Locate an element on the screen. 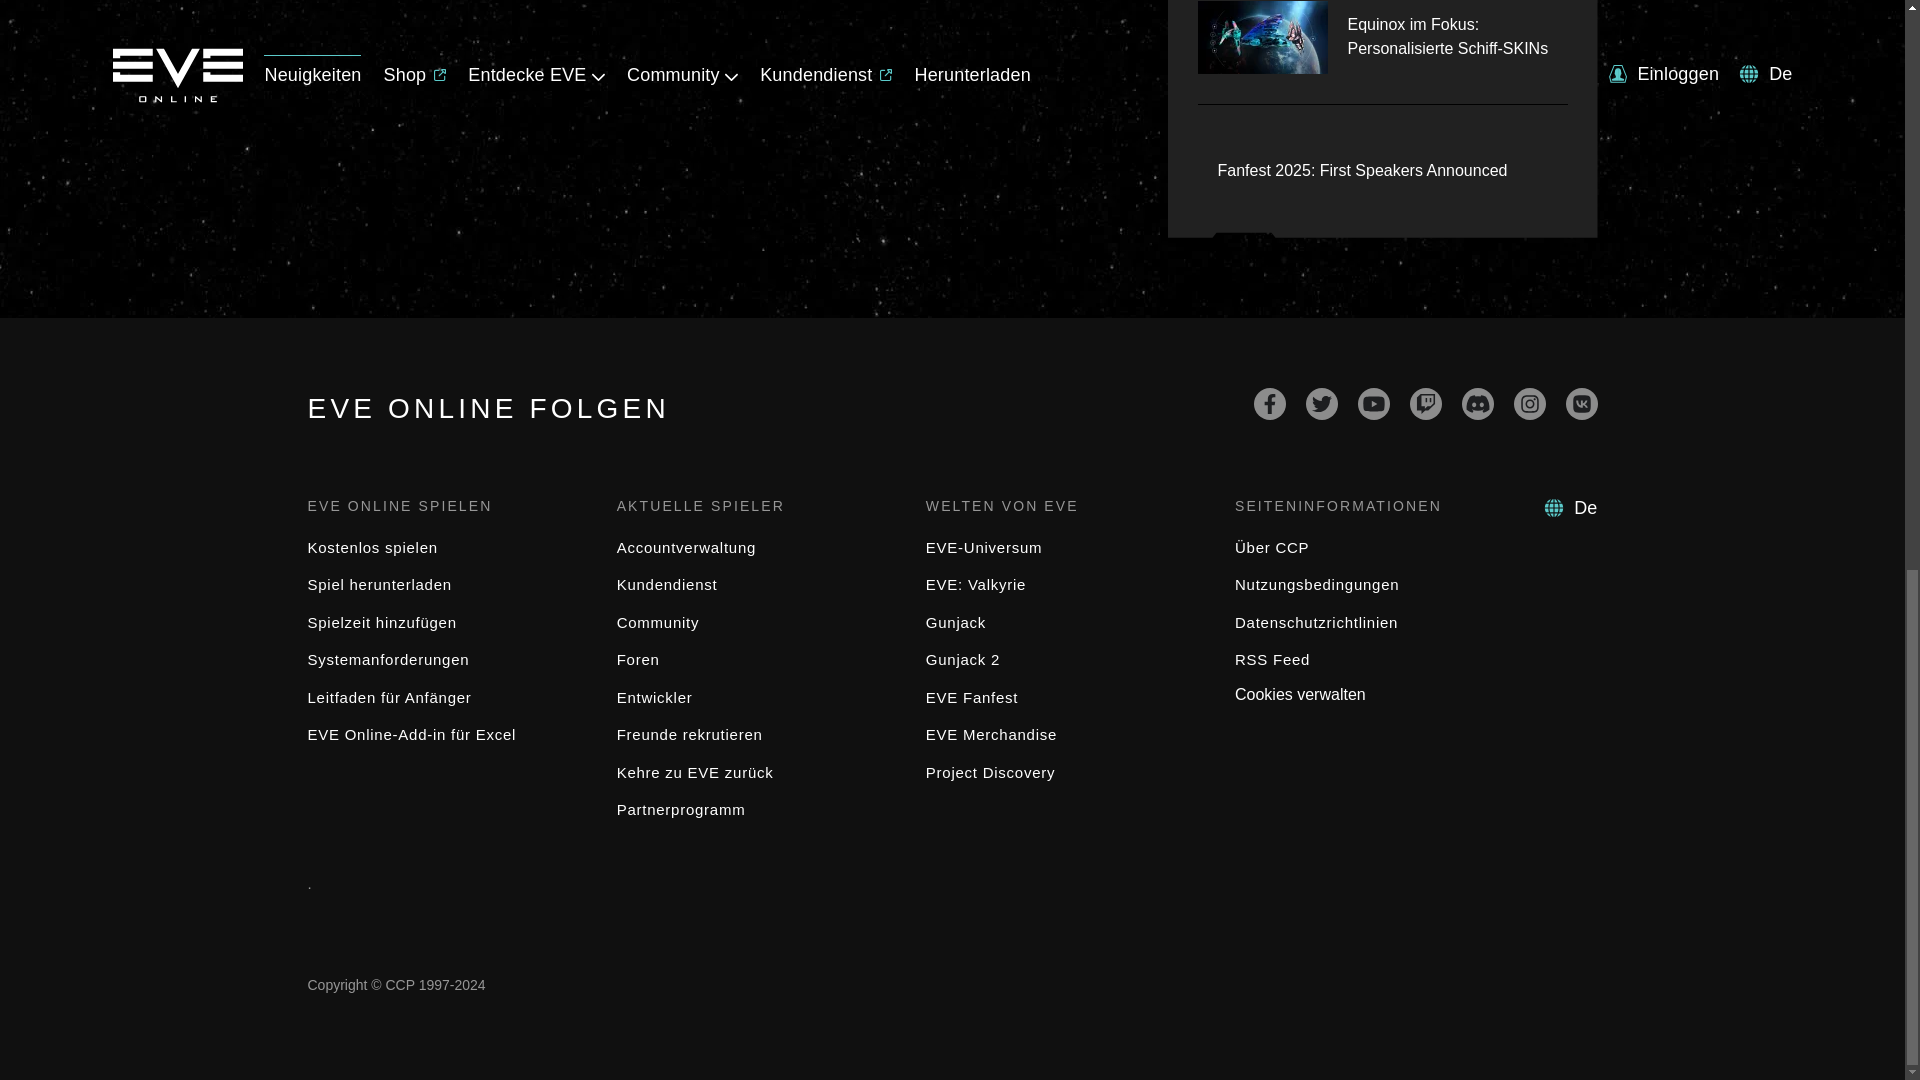 The height and width of the screenshot is (1080, 1920). Twitter is located at coordinates (1322, 404).